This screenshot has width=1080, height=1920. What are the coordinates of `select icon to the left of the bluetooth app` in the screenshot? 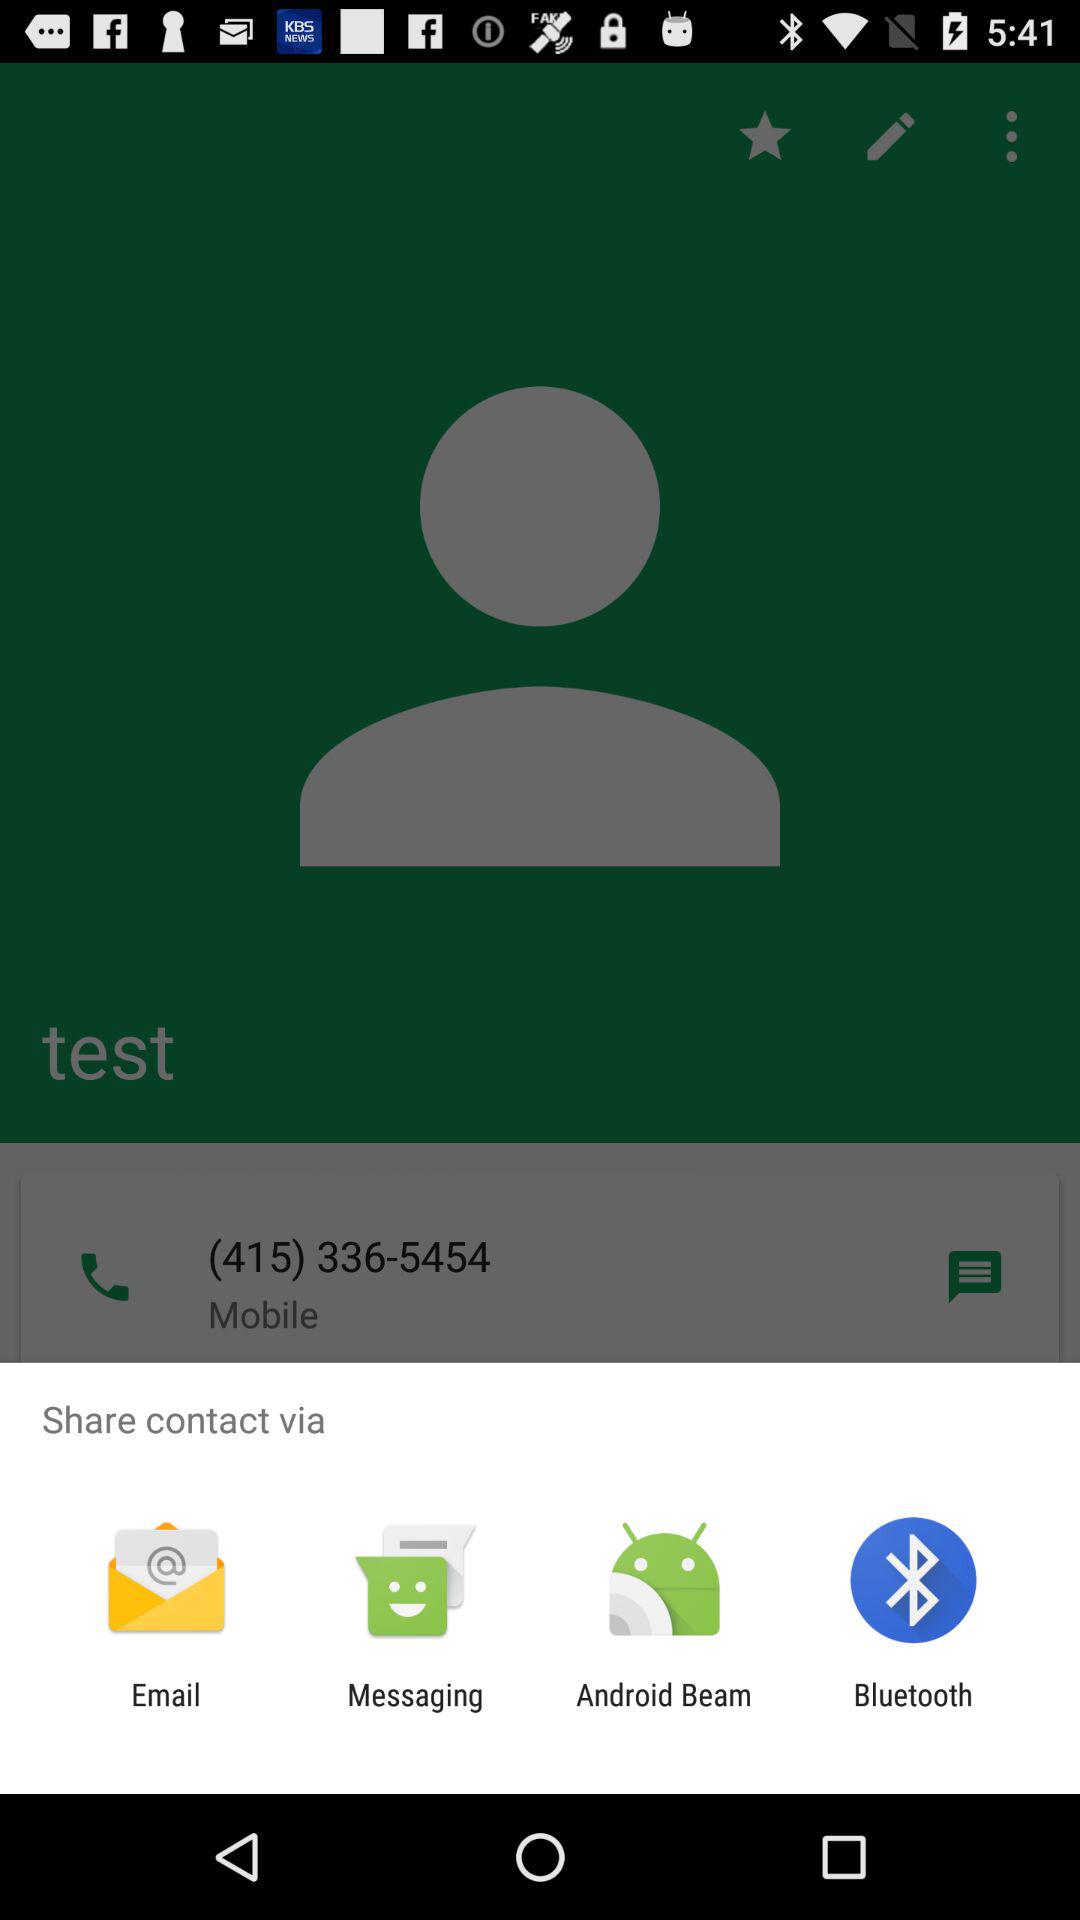 It's located at (664, 1712).